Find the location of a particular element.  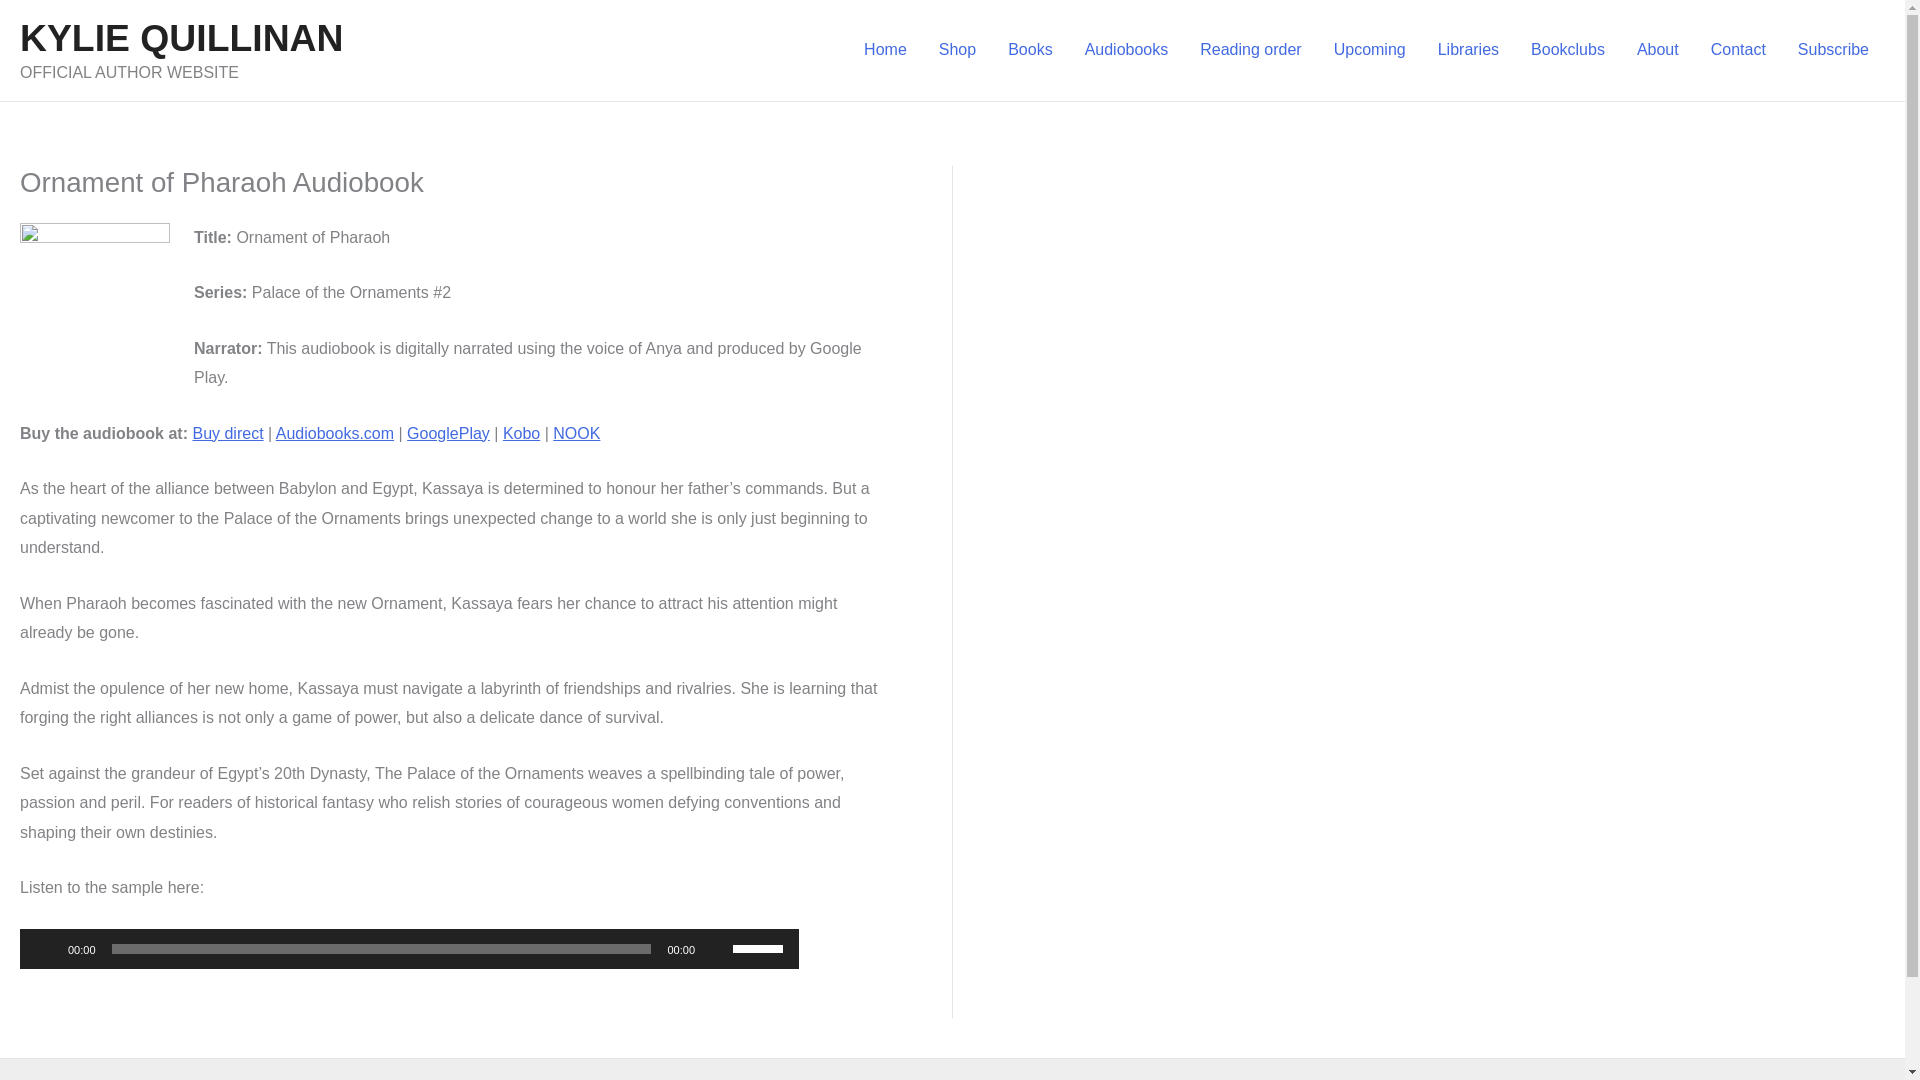

GooglePlay is located at coordinates (448, 433).